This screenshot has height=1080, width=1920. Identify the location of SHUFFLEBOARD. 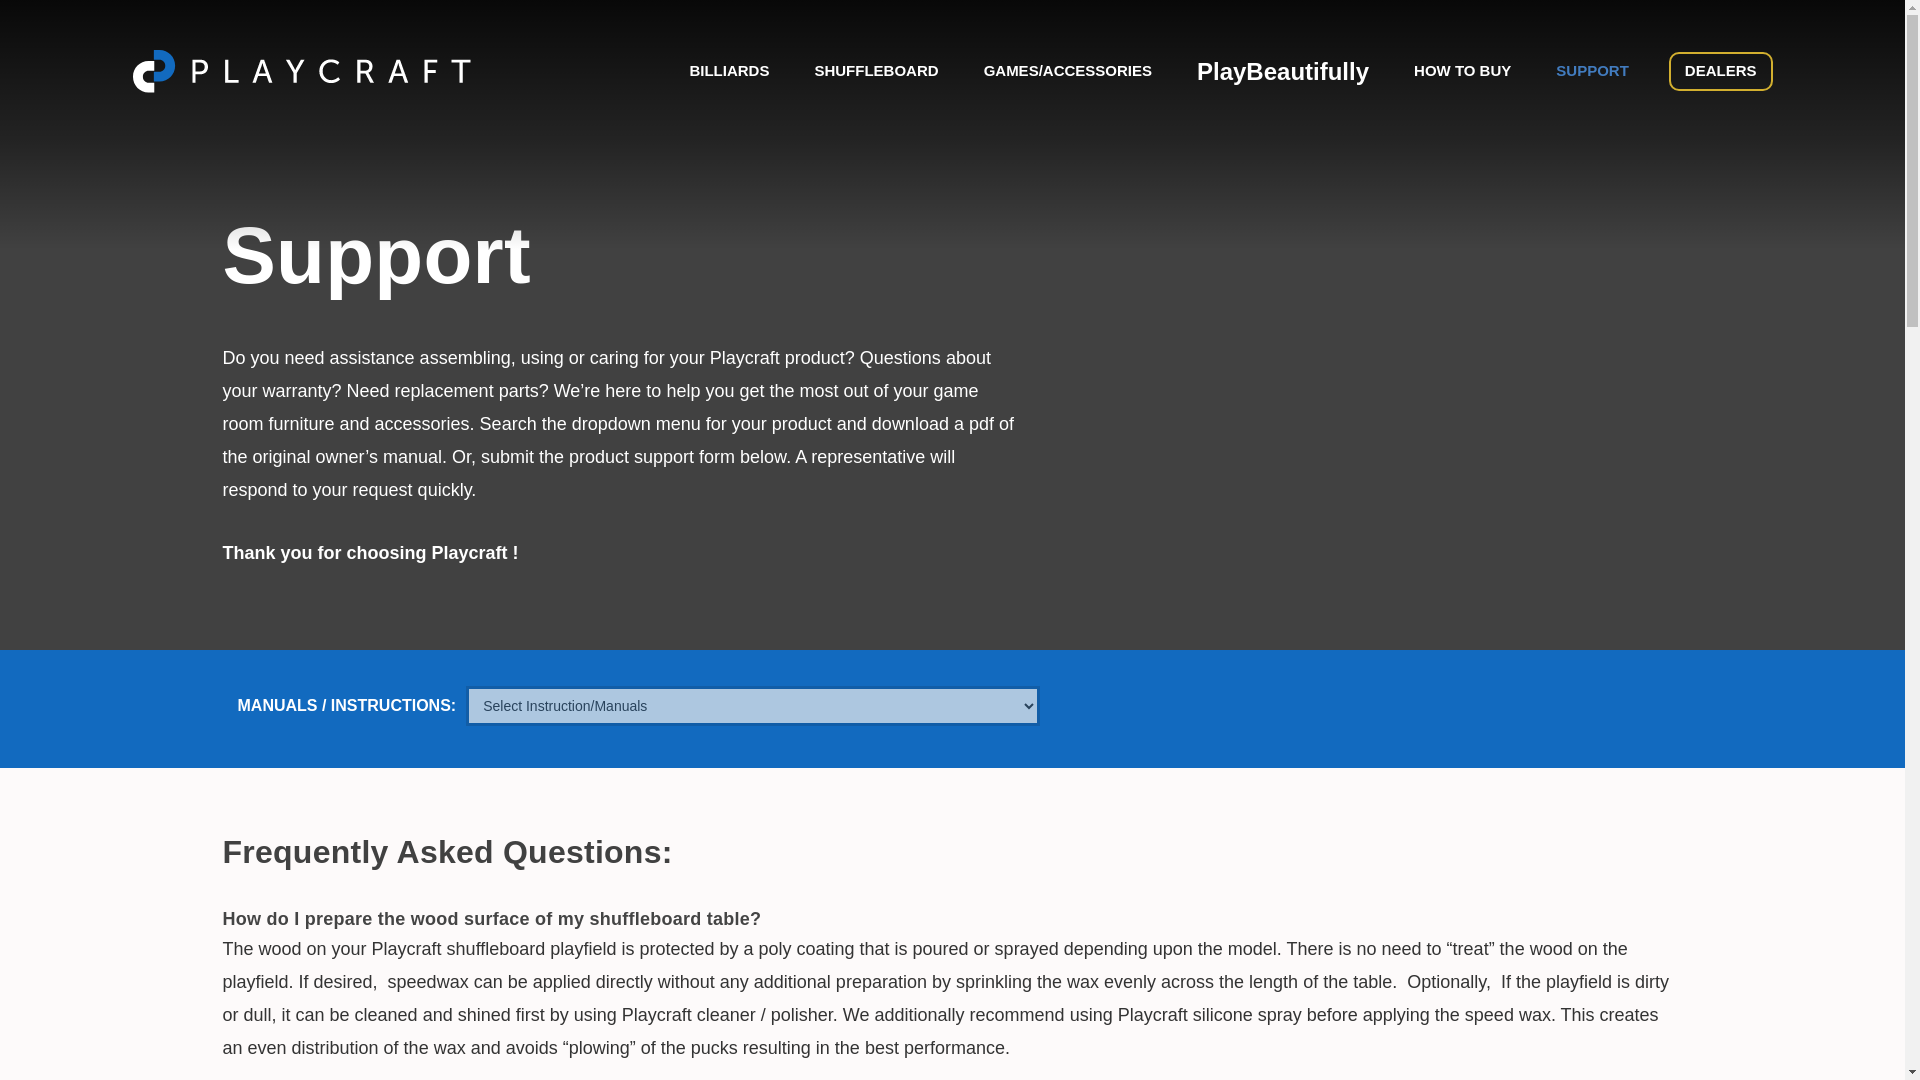
(876, 72).